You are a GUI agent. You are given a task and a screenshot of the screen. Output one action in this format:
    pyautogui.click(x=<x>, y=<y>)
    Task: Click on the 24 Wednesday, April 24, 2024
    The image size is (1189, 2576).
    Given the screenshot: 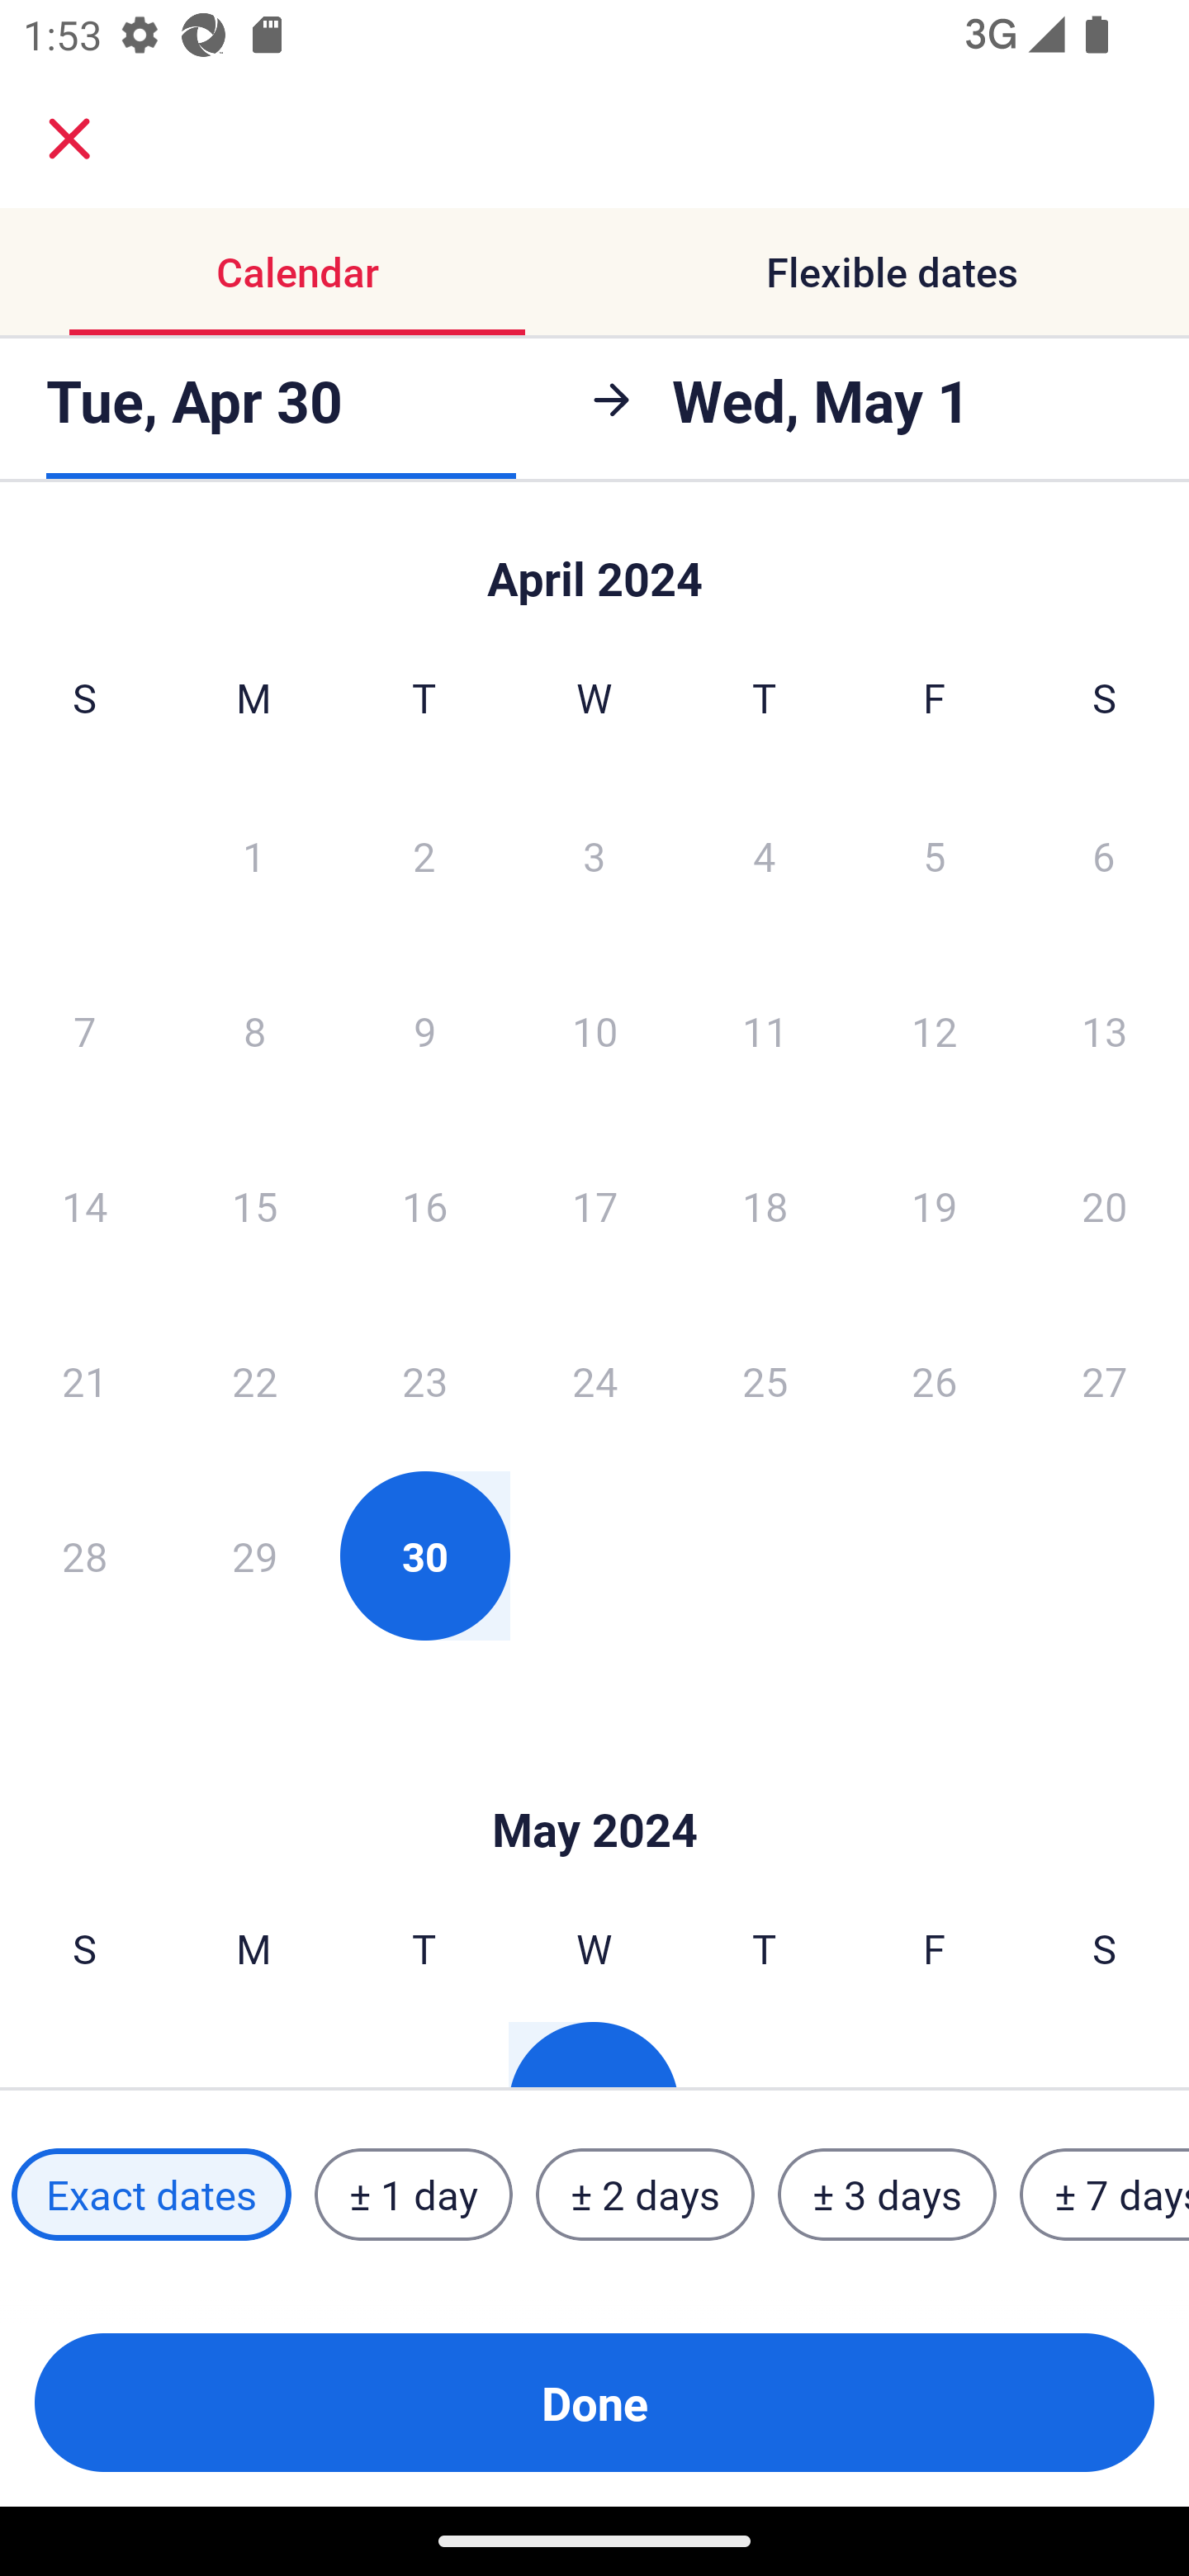 What is the action you would take?
    pyautogui.click(x=594, y=1380)
    